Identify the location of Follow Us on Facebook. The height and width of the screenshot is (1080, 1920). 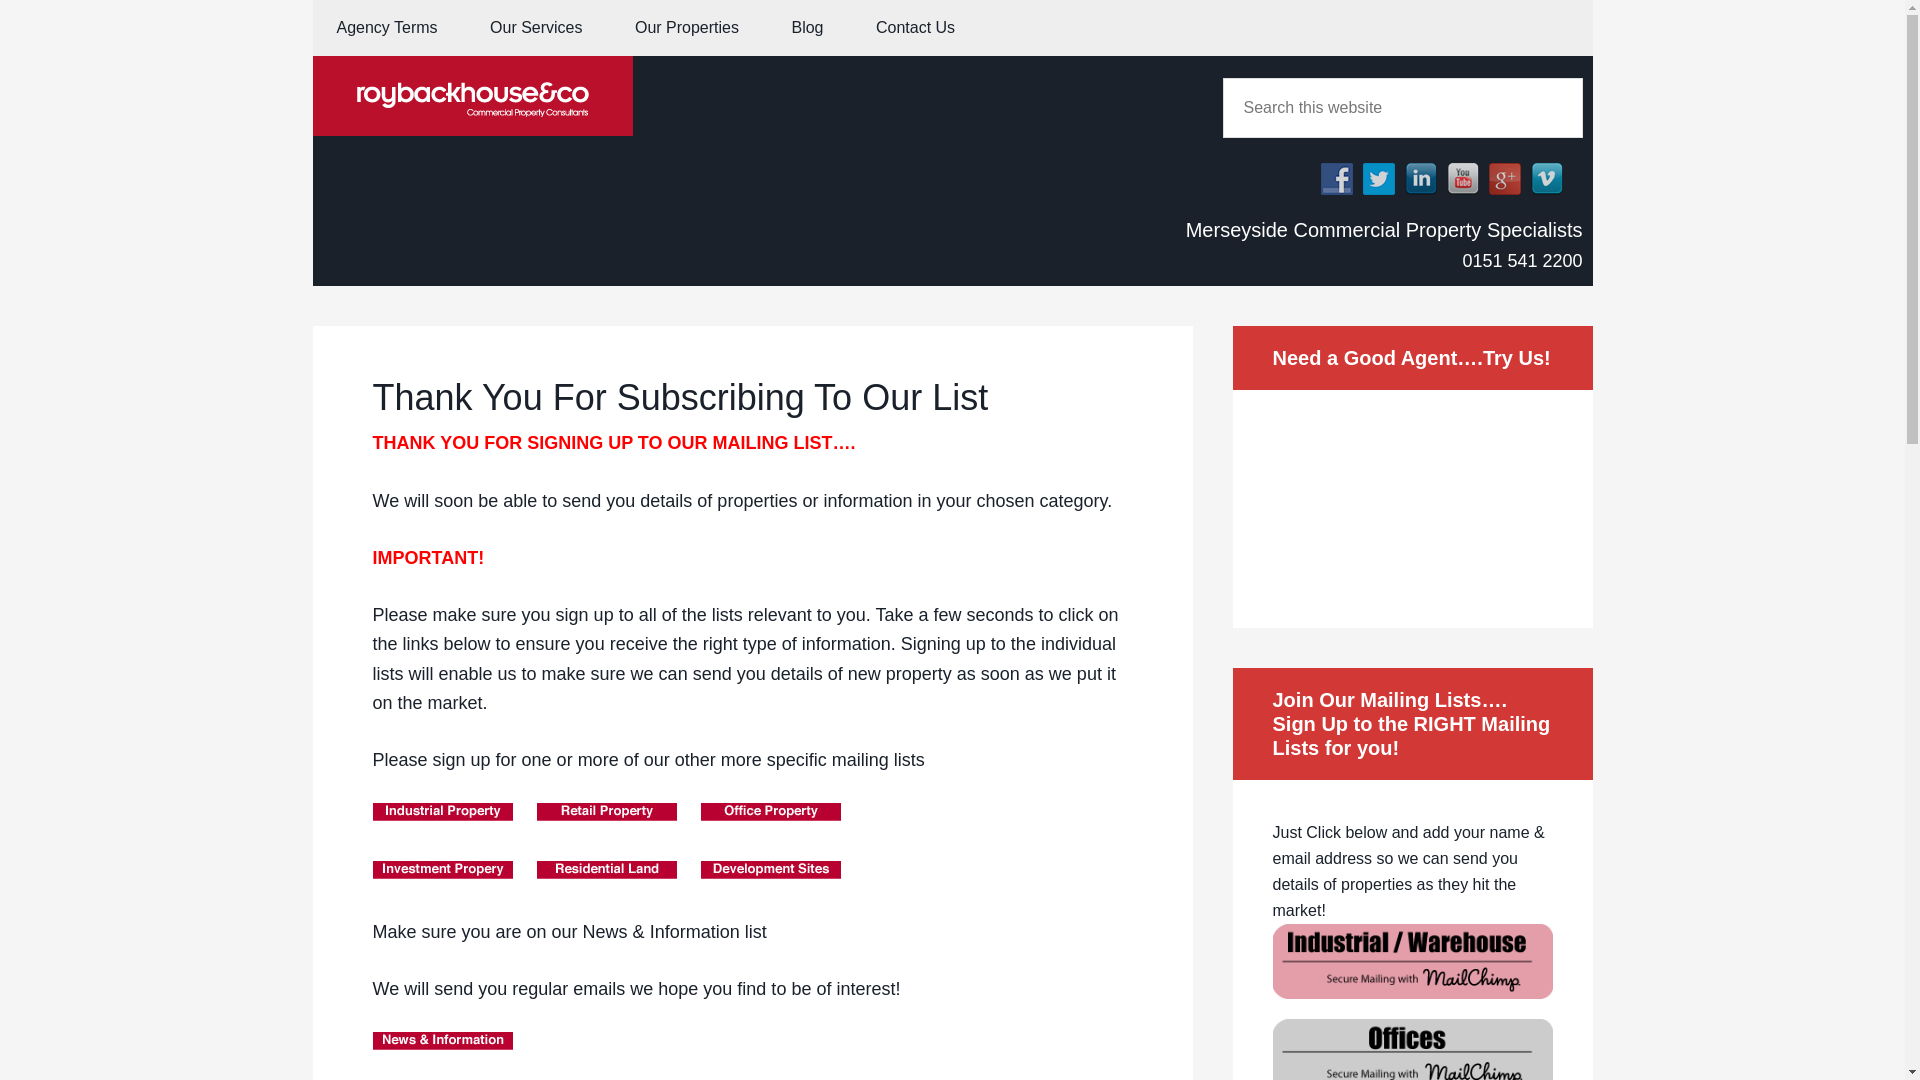
(1336, 179).